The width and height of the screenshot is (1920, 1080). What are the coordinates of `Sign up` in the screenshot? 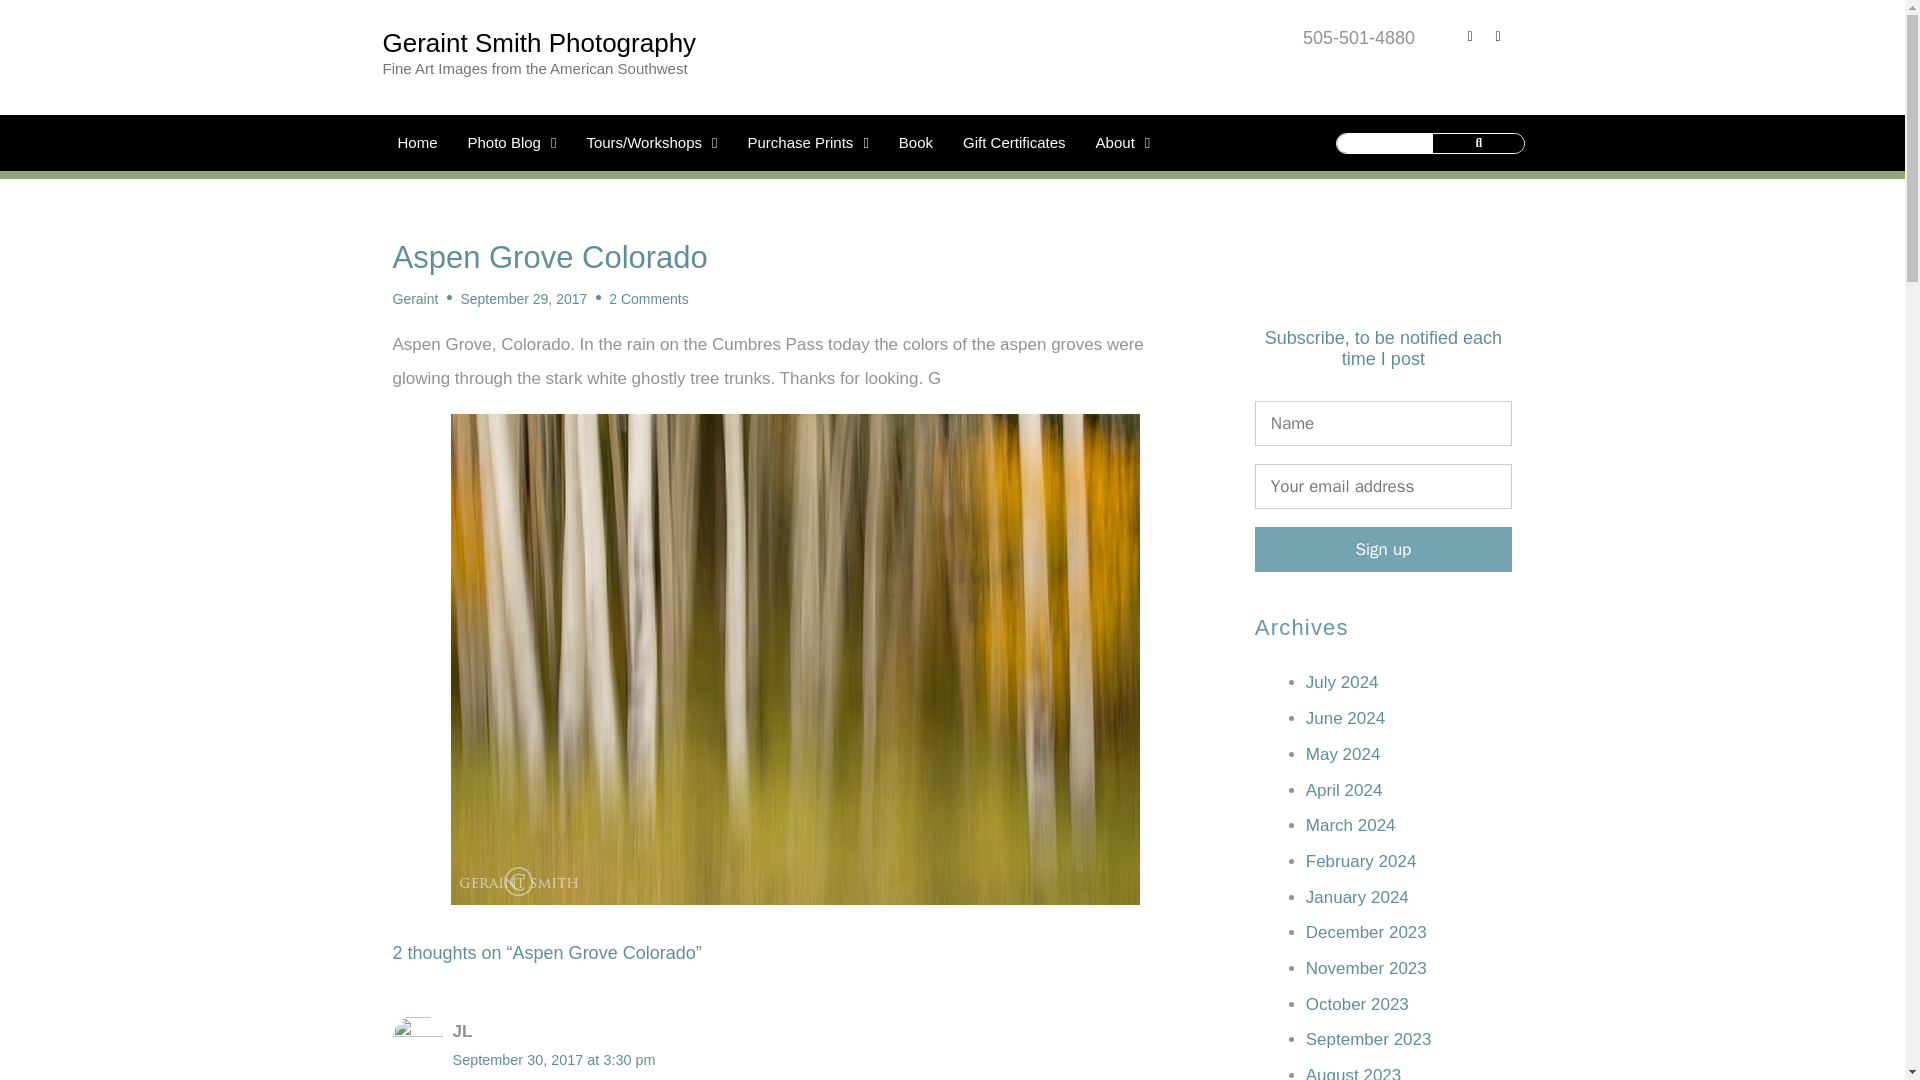 It's located at (1384, 550).